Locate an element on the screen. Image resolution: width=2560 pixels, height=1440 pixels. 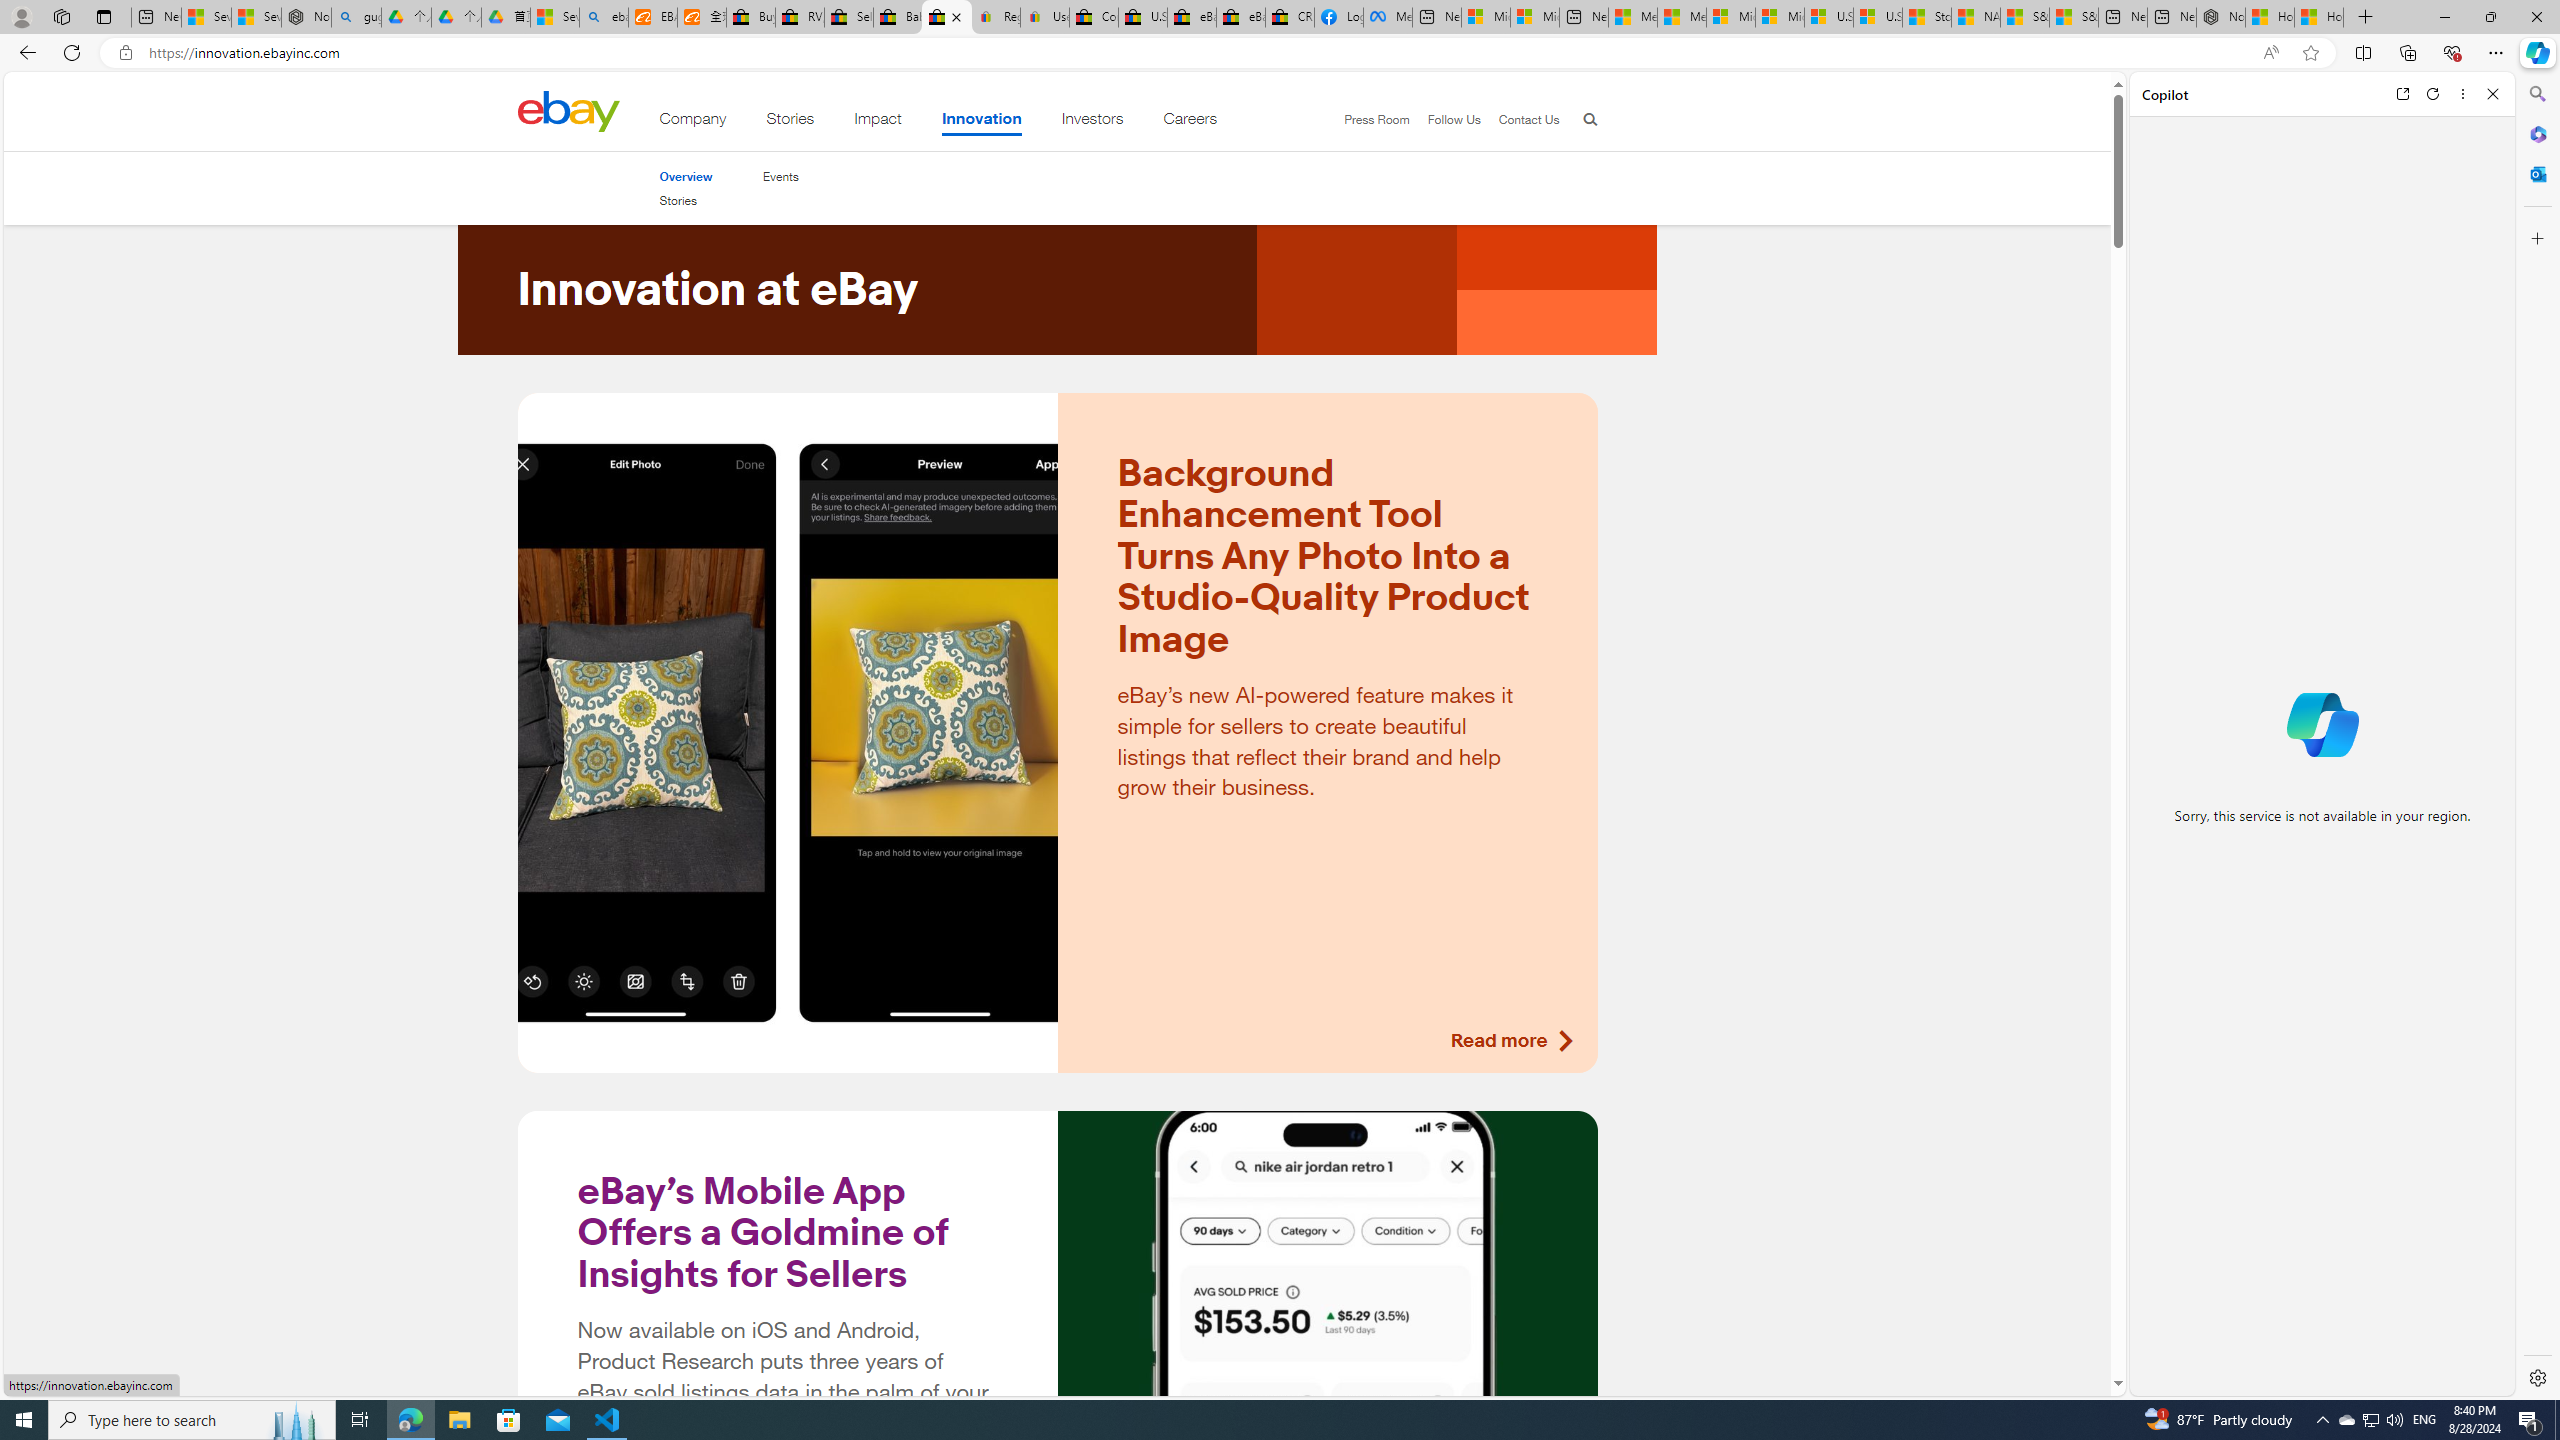
Microsoft 365 is located at coordinates (2536, 134).